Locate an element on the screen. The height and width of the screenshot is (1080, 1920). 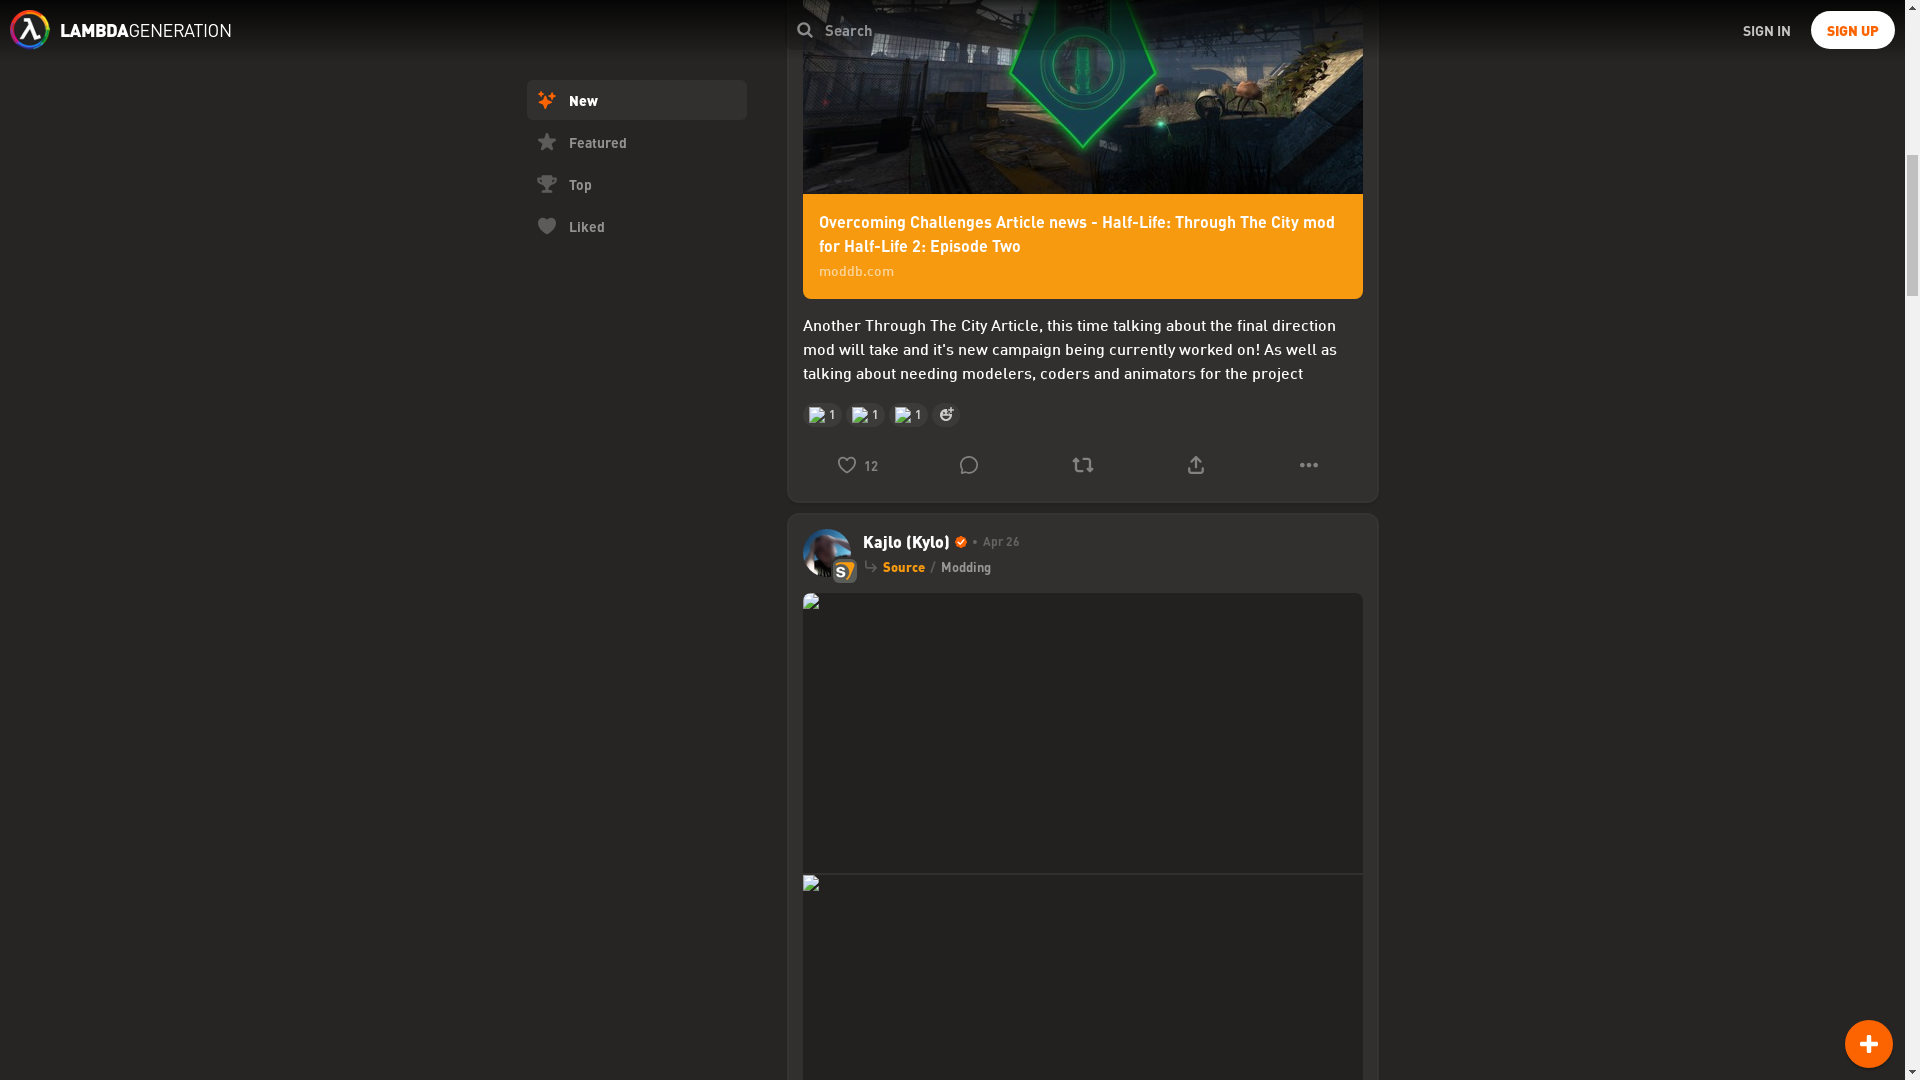
Modding is located at coordinates (965, 566).